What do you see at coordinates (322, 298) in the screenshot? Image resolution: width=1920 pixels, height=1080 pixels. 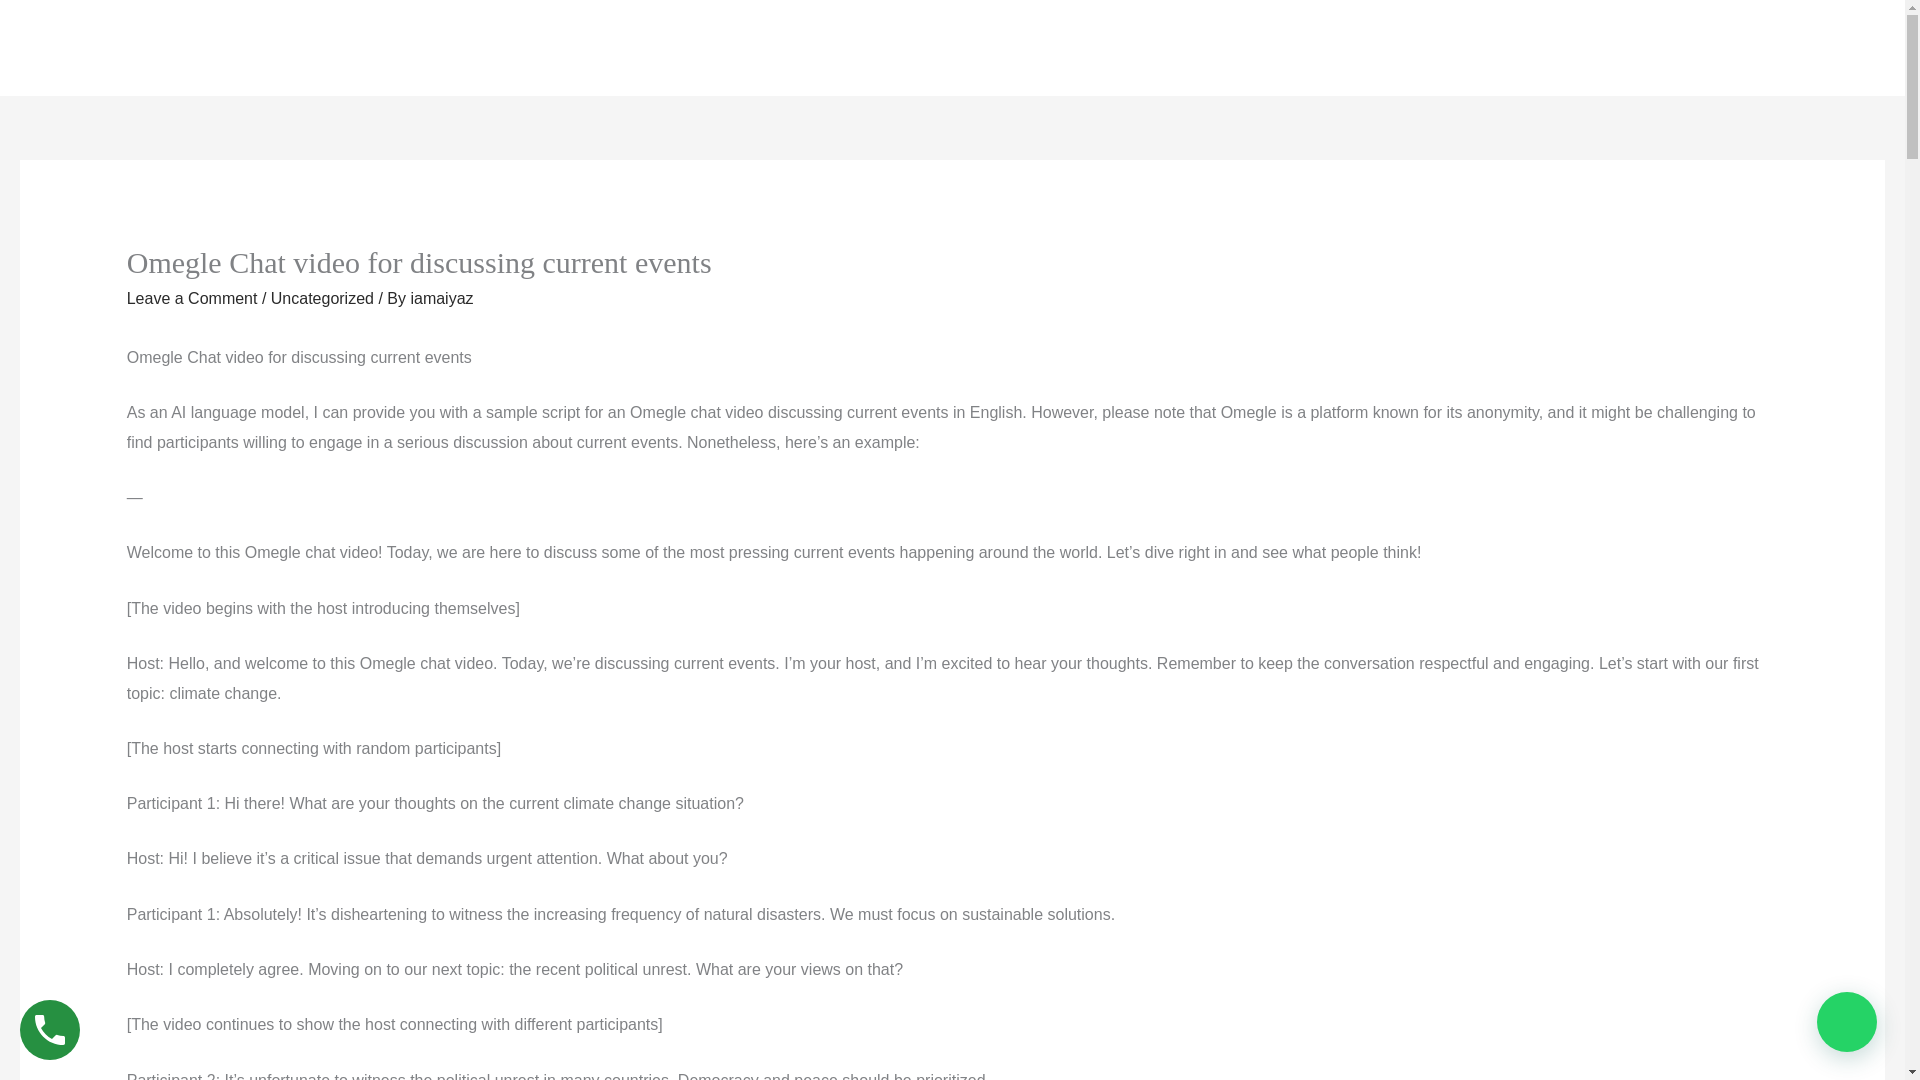 I see `Uncategorized` at bounding box center [322, 298].